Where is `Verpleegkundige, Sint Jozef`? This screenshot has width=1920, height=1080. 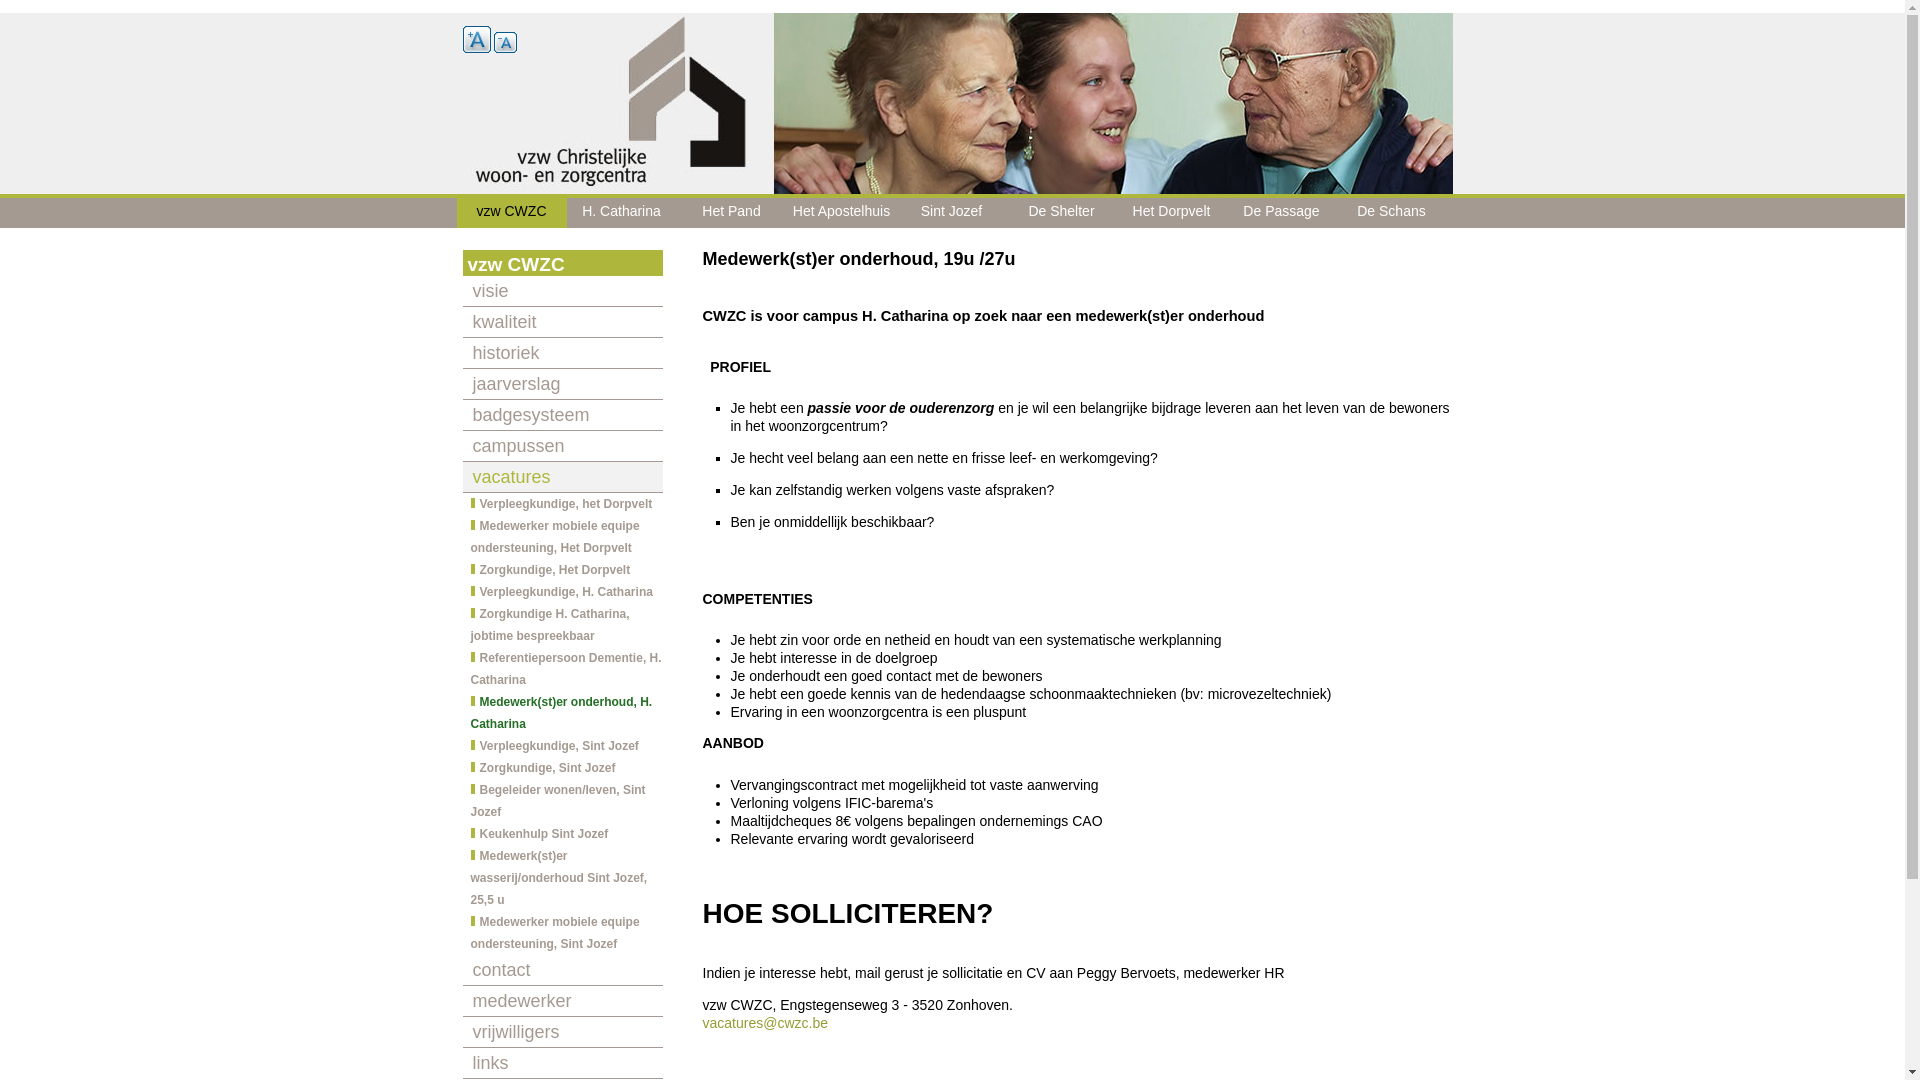
Verpleegkundige, Sint Jozef is located at coordinates (562, 746).